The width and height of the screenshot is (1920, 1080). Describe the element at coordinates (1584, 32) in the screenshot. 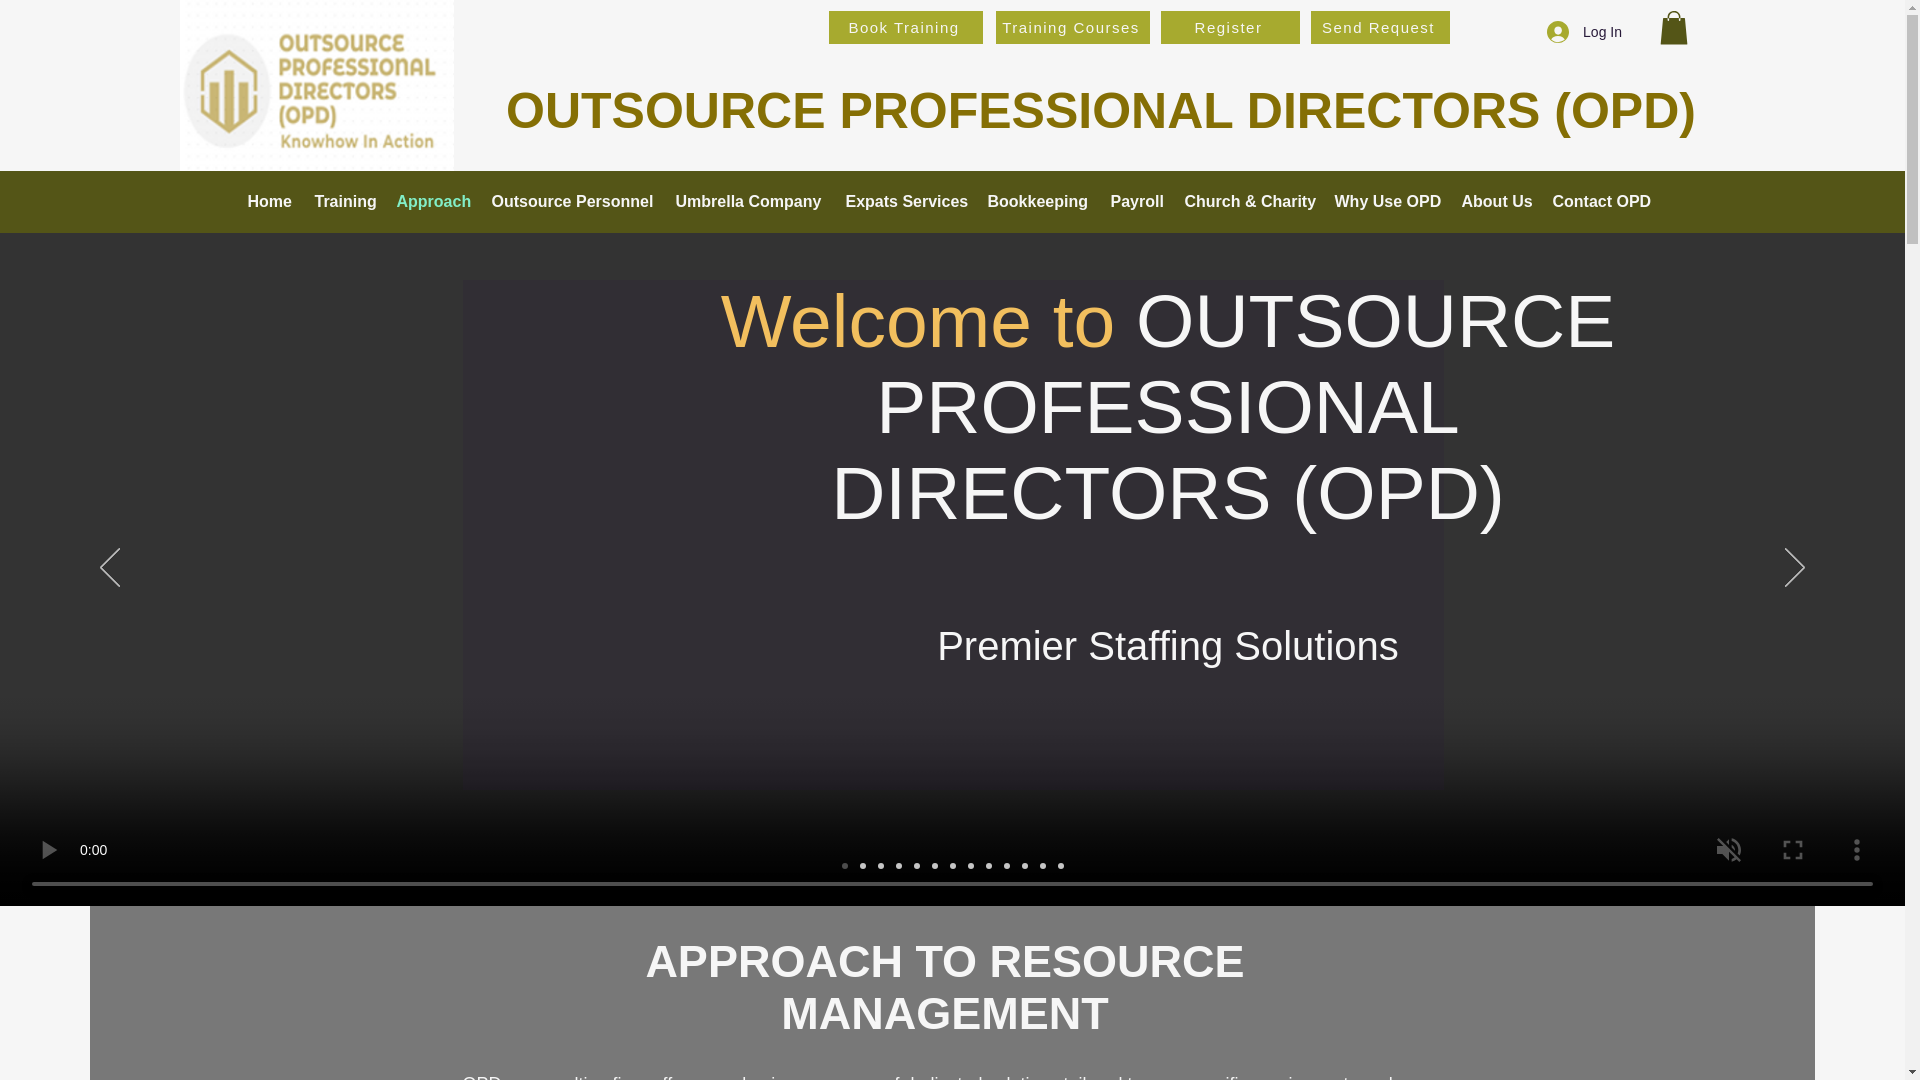

I see `Log In` at that location.